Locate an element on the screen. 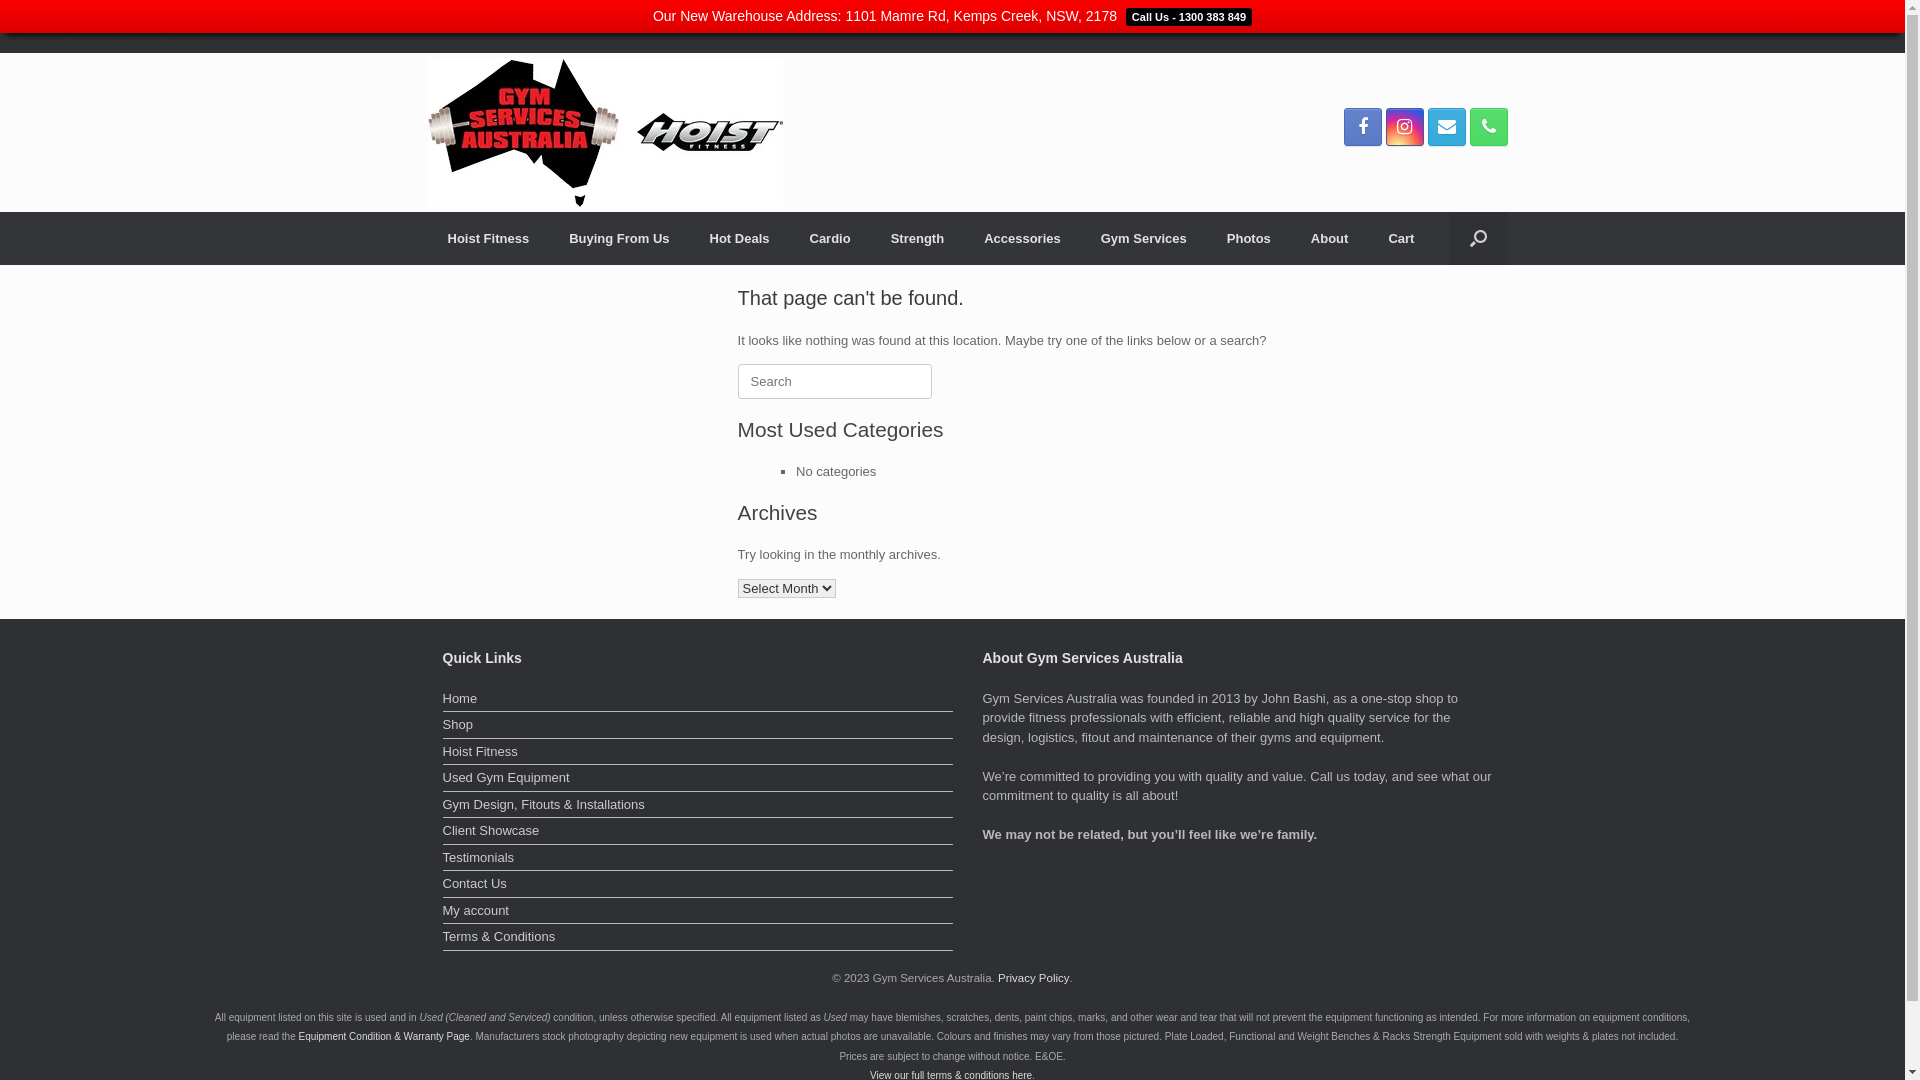 The width and height of the screenshot is (1920, 1080). Buying From Us is located at coordinates (619, 238).